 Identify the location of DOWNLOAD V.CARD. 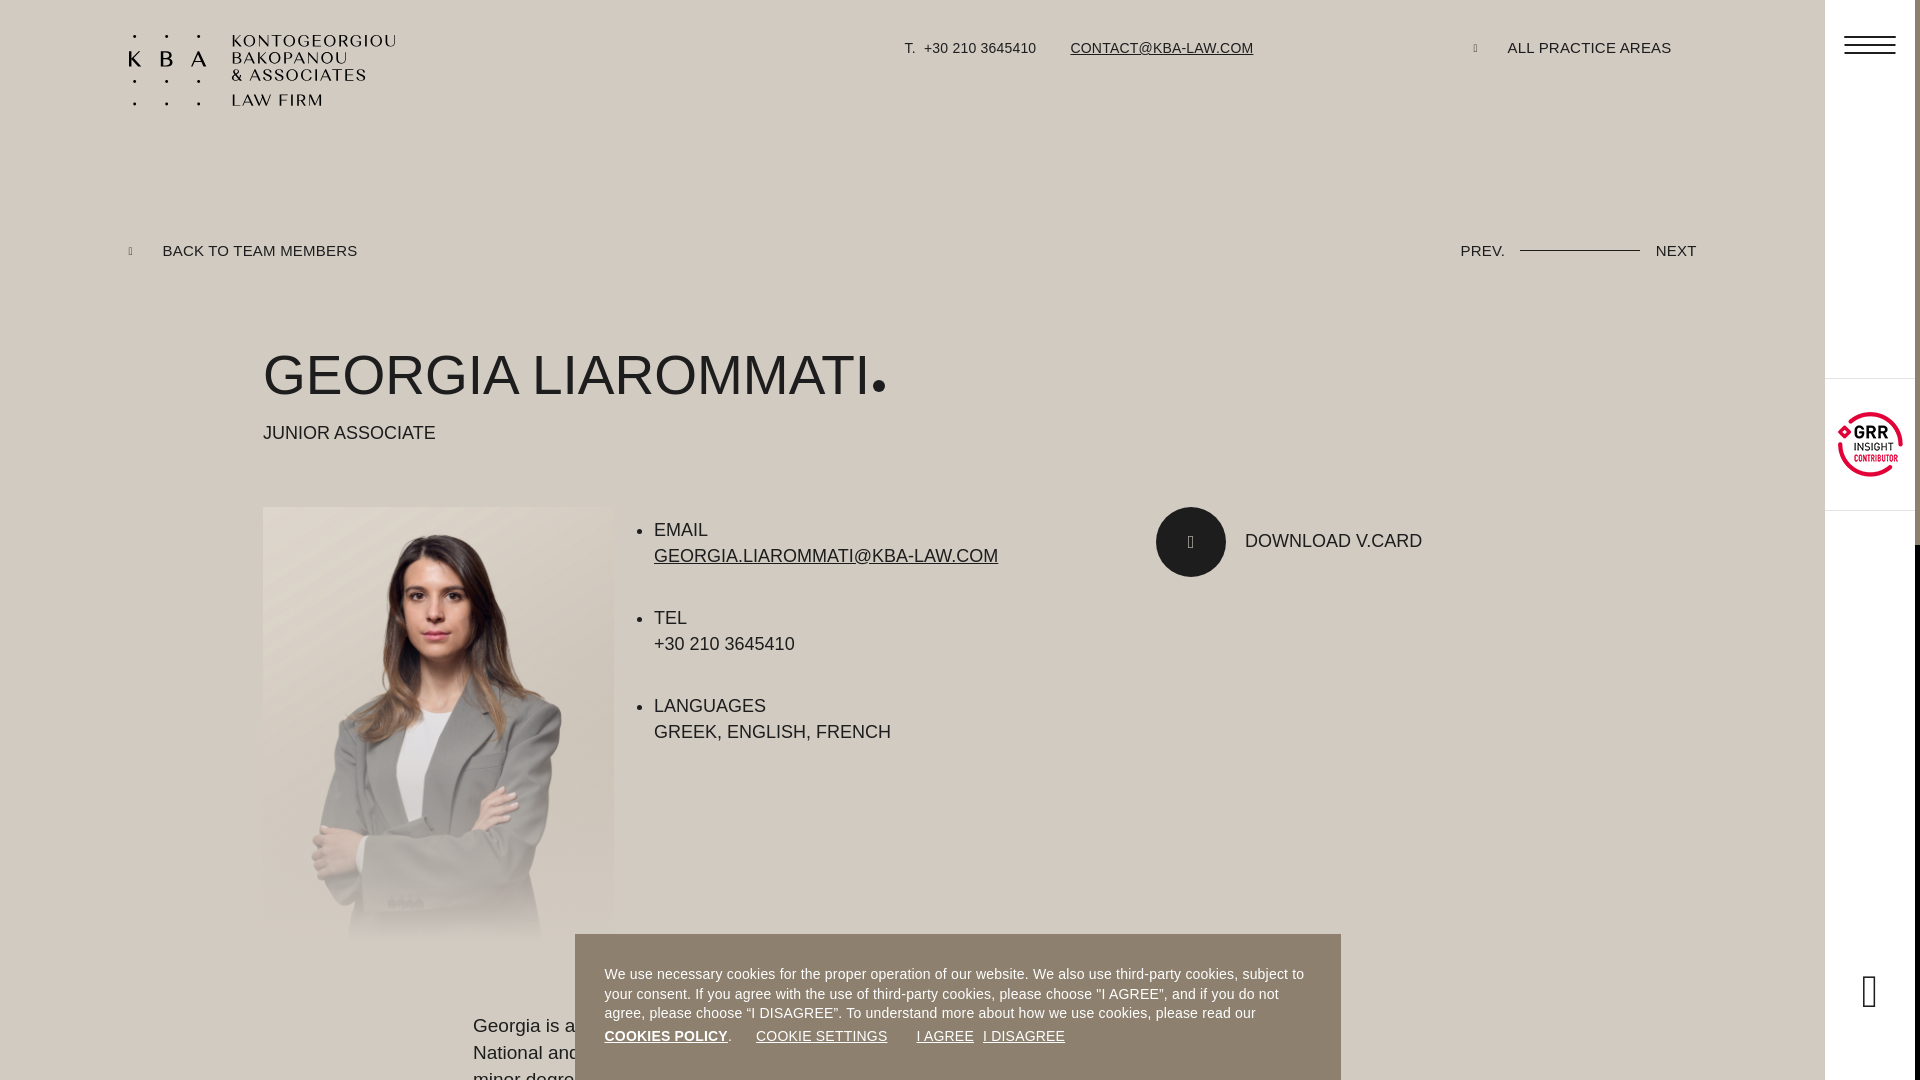
(1288, 540).